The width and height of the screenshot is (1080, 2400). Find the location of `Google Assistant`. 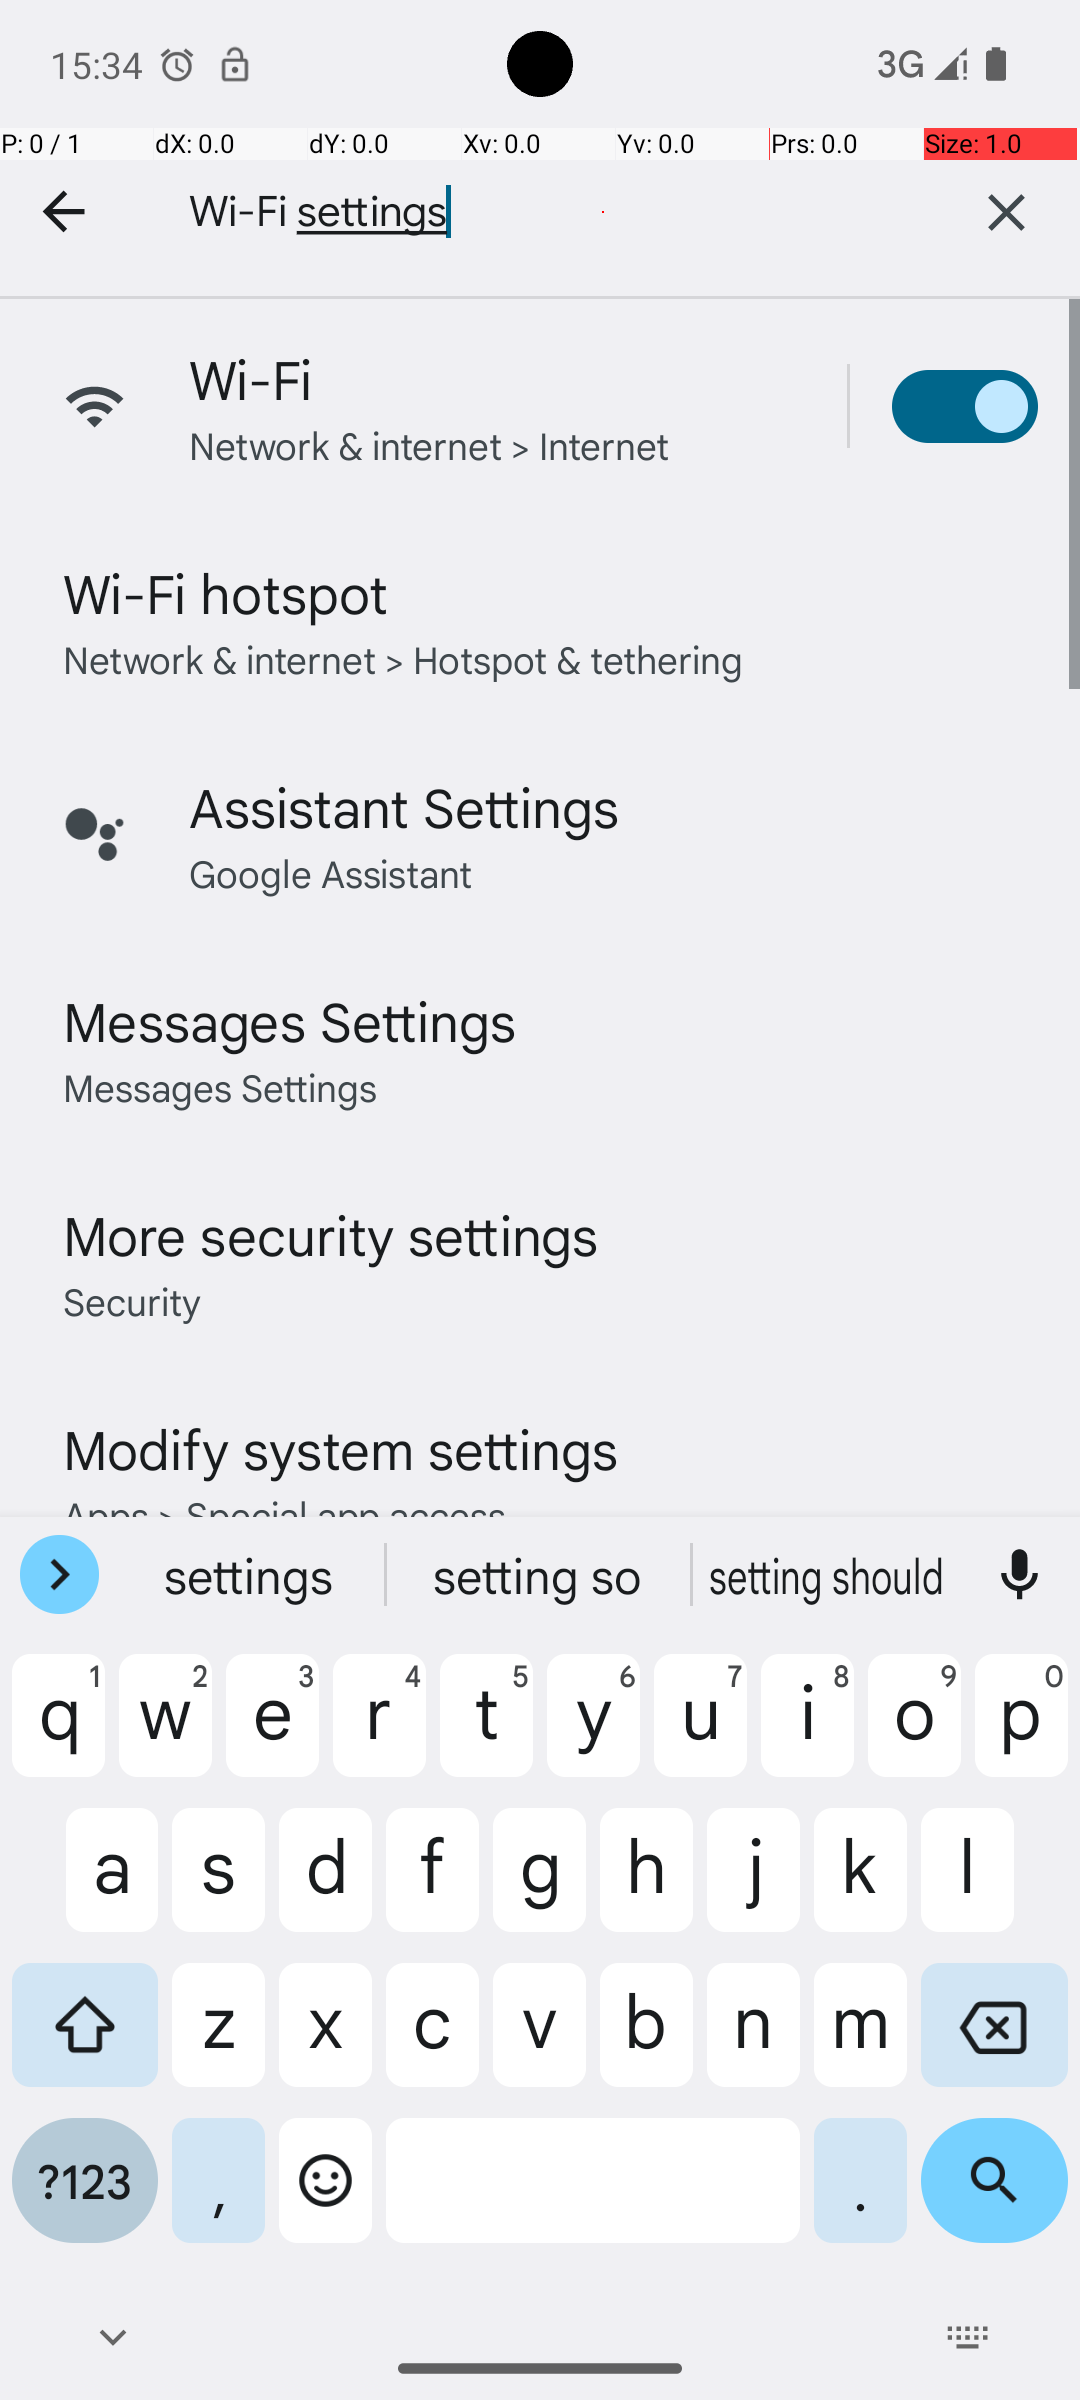

Google Assistant is located at coordinates (330, 872).